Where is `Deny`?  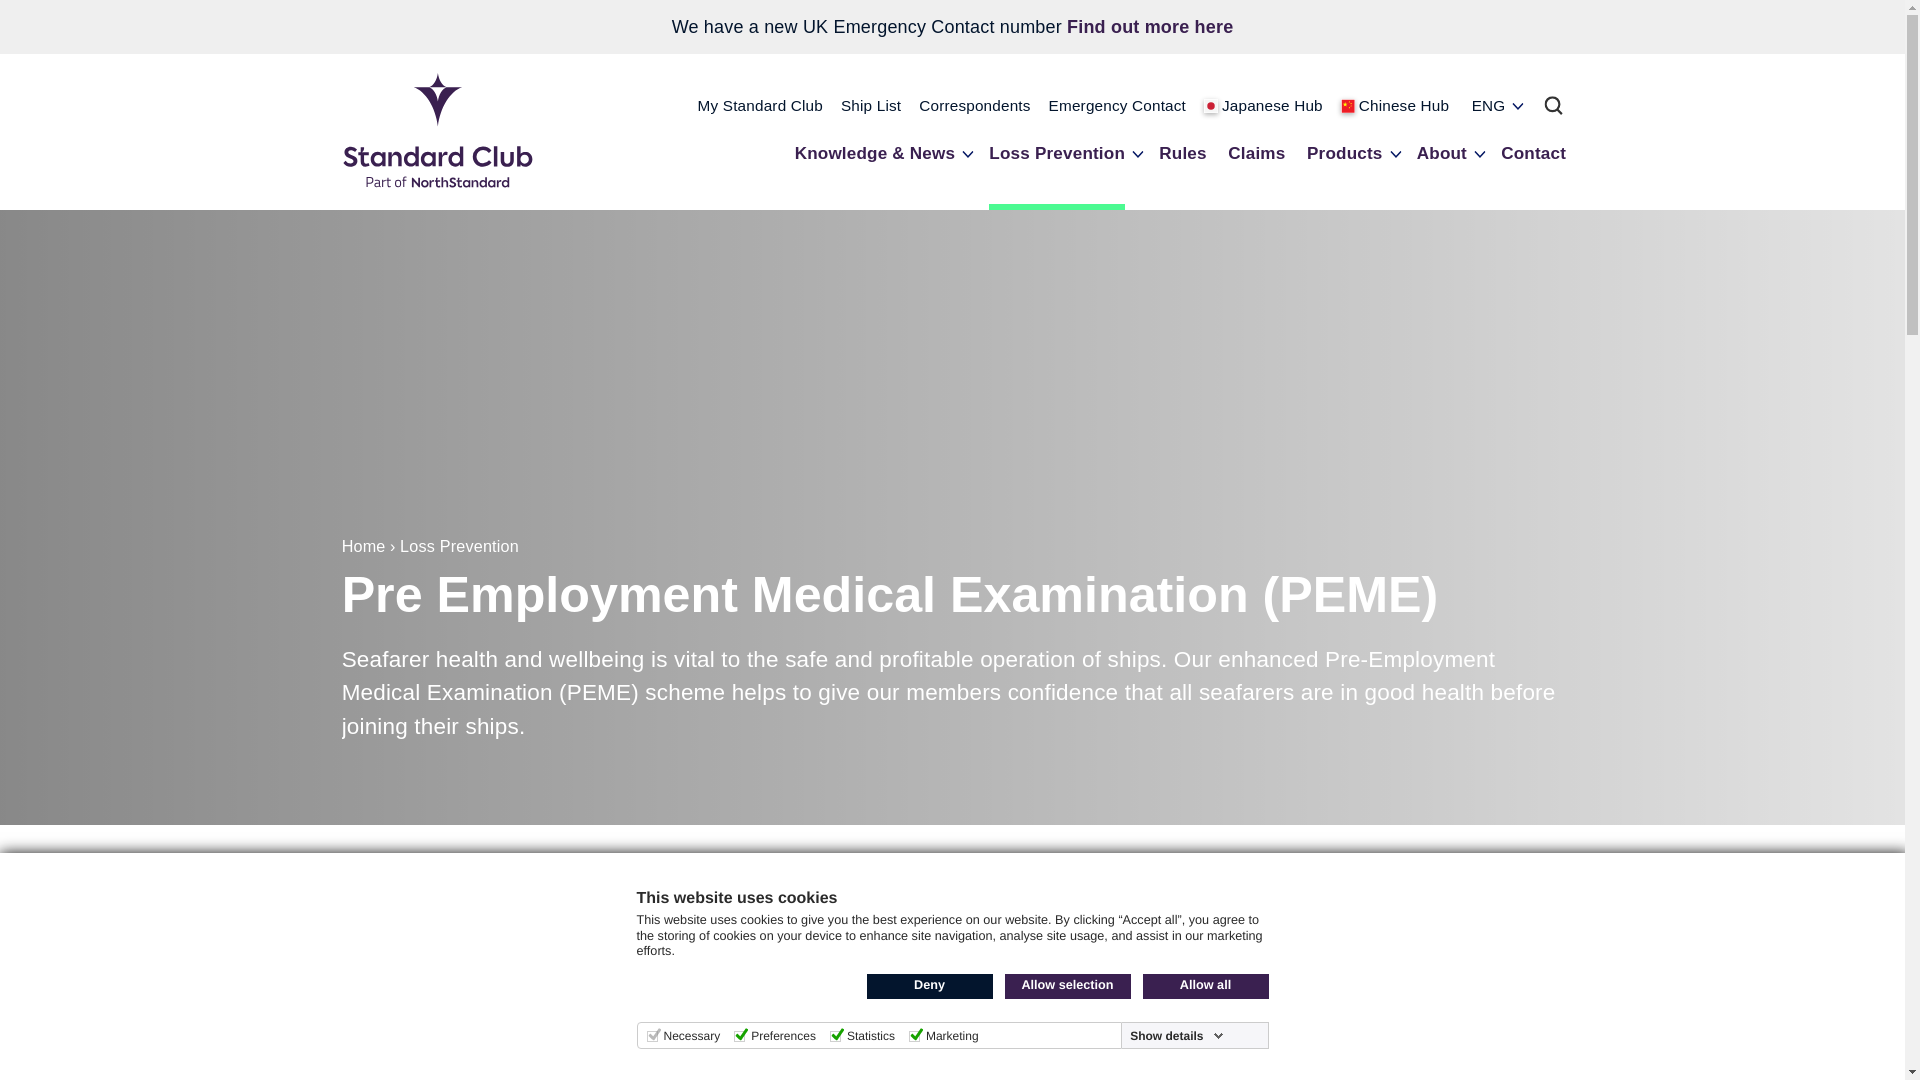
Deny is located at coordinates (928, 986).